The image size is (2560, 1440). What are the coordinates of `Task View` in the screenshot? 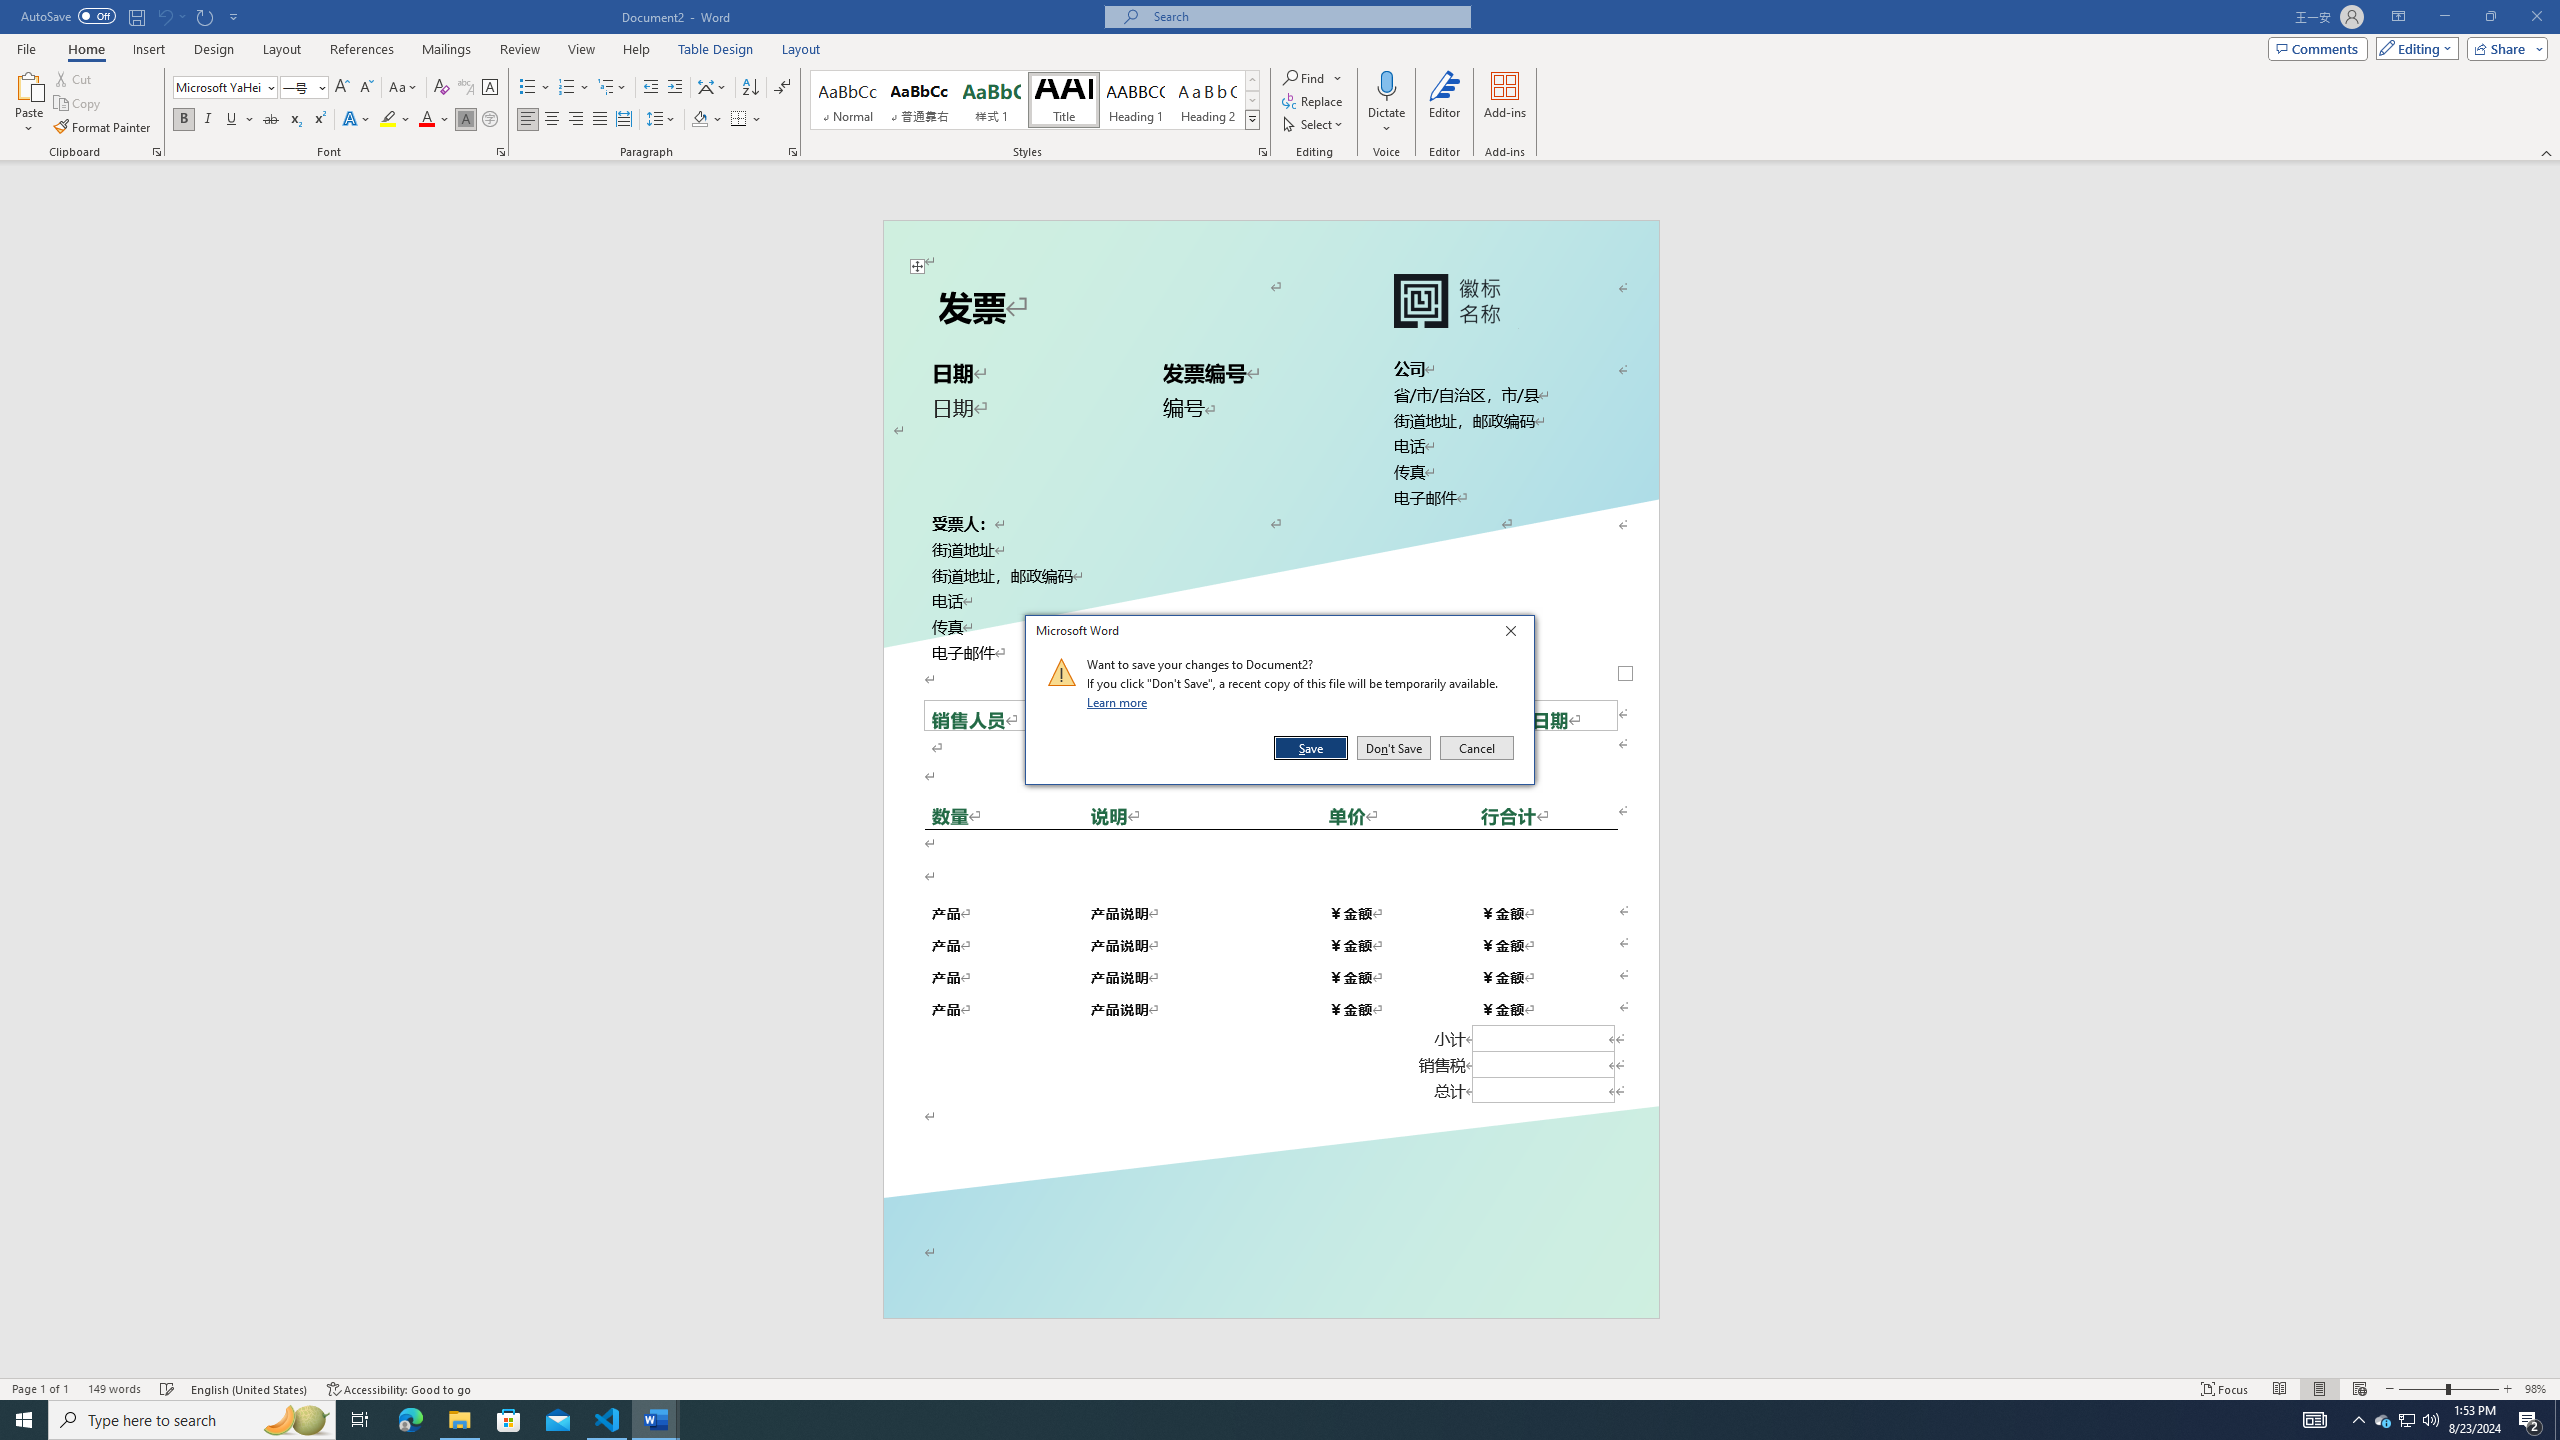 It's located at (360, 1420).